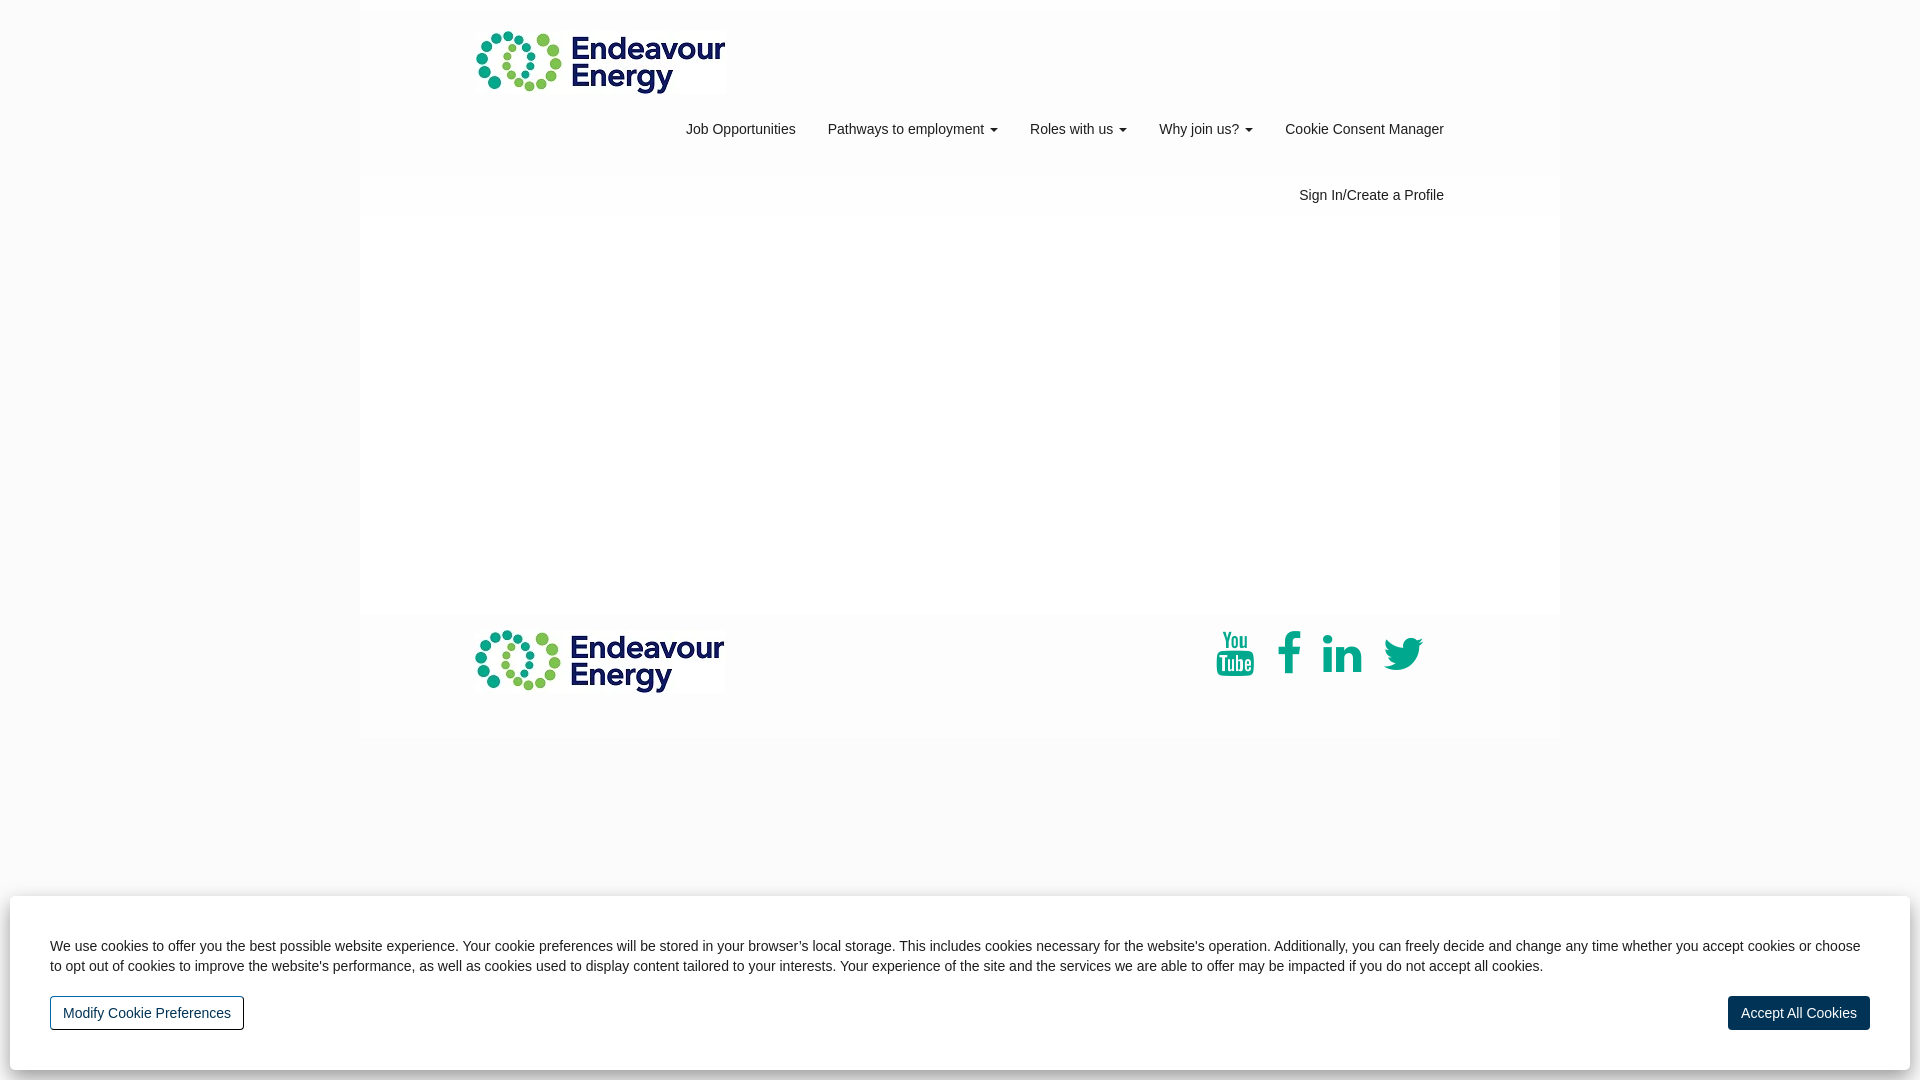 The image size is (1920, 1080). What do you see at coordinates (741, 129) in the screenshot?
I see `Job Opportunities` at bounding box center [741, 129].